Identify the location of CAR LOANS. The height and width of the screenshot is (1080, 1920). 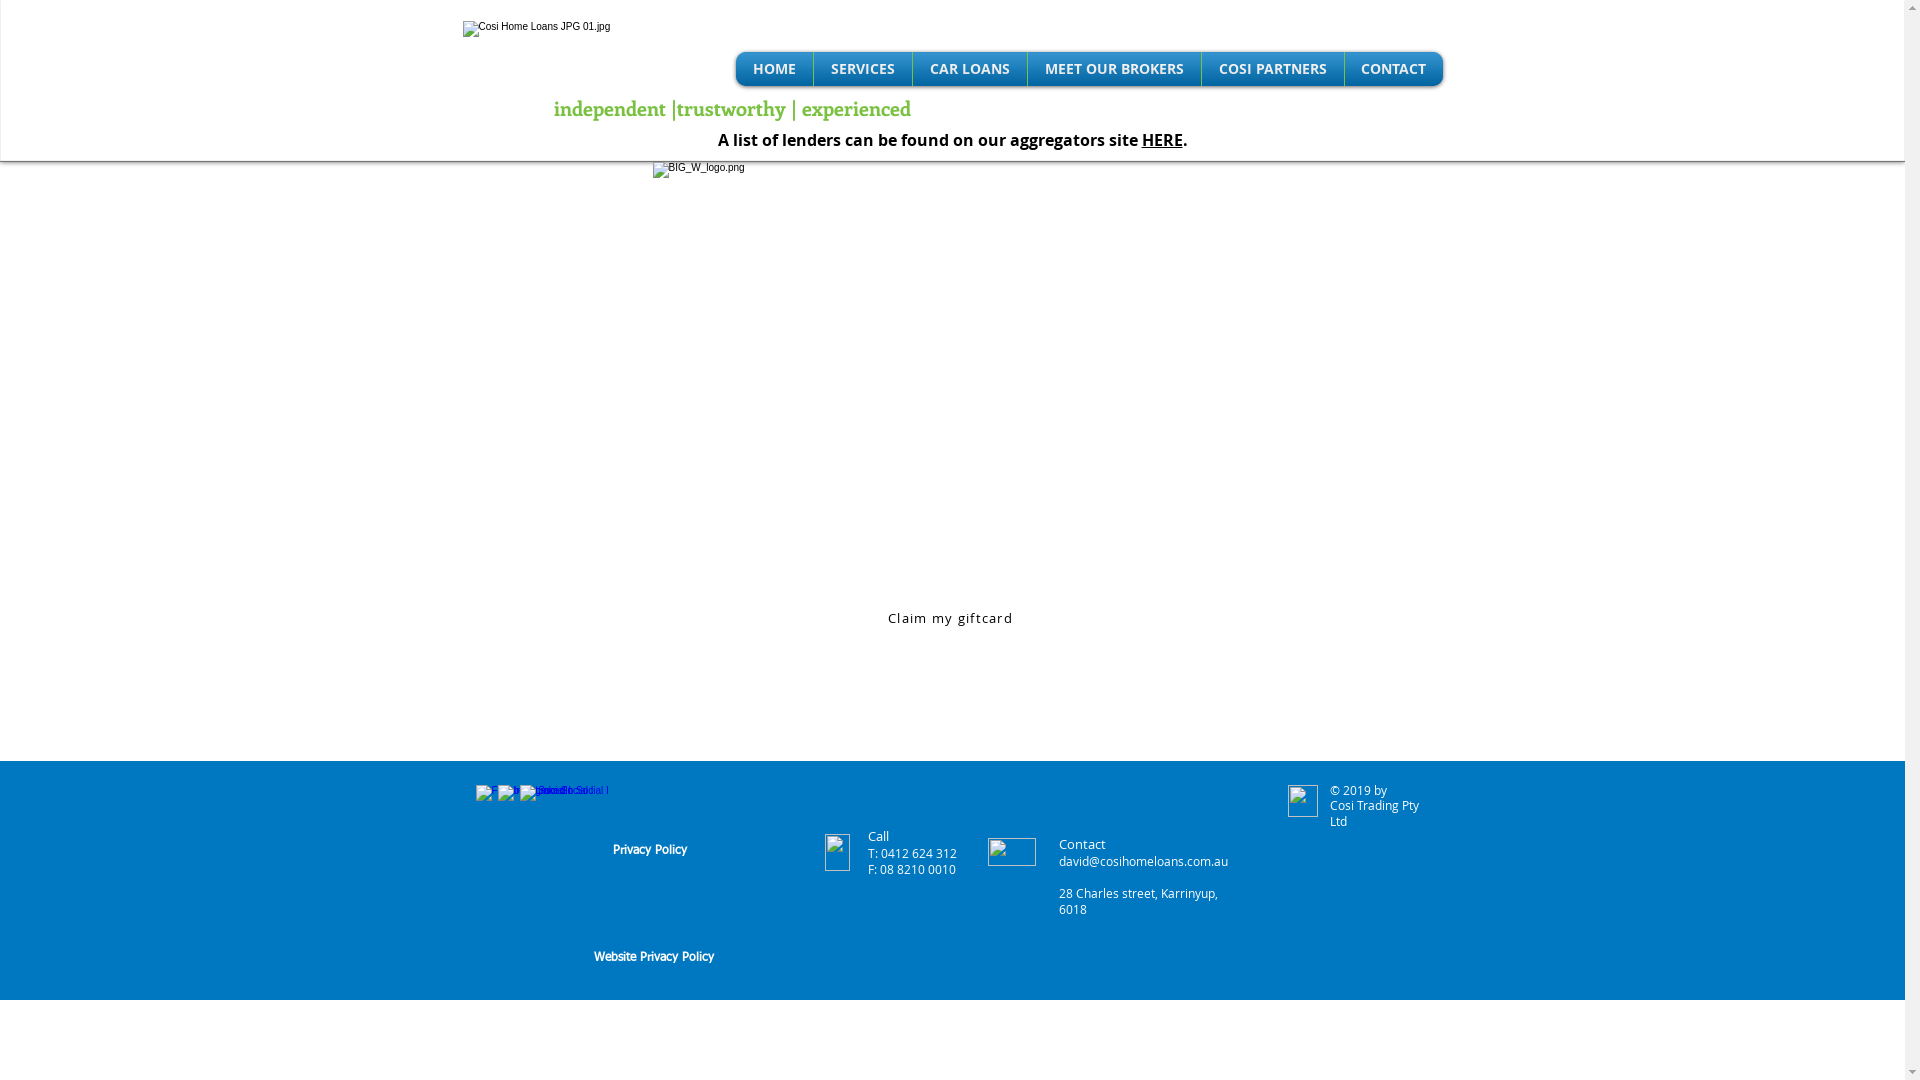
(970, 69).